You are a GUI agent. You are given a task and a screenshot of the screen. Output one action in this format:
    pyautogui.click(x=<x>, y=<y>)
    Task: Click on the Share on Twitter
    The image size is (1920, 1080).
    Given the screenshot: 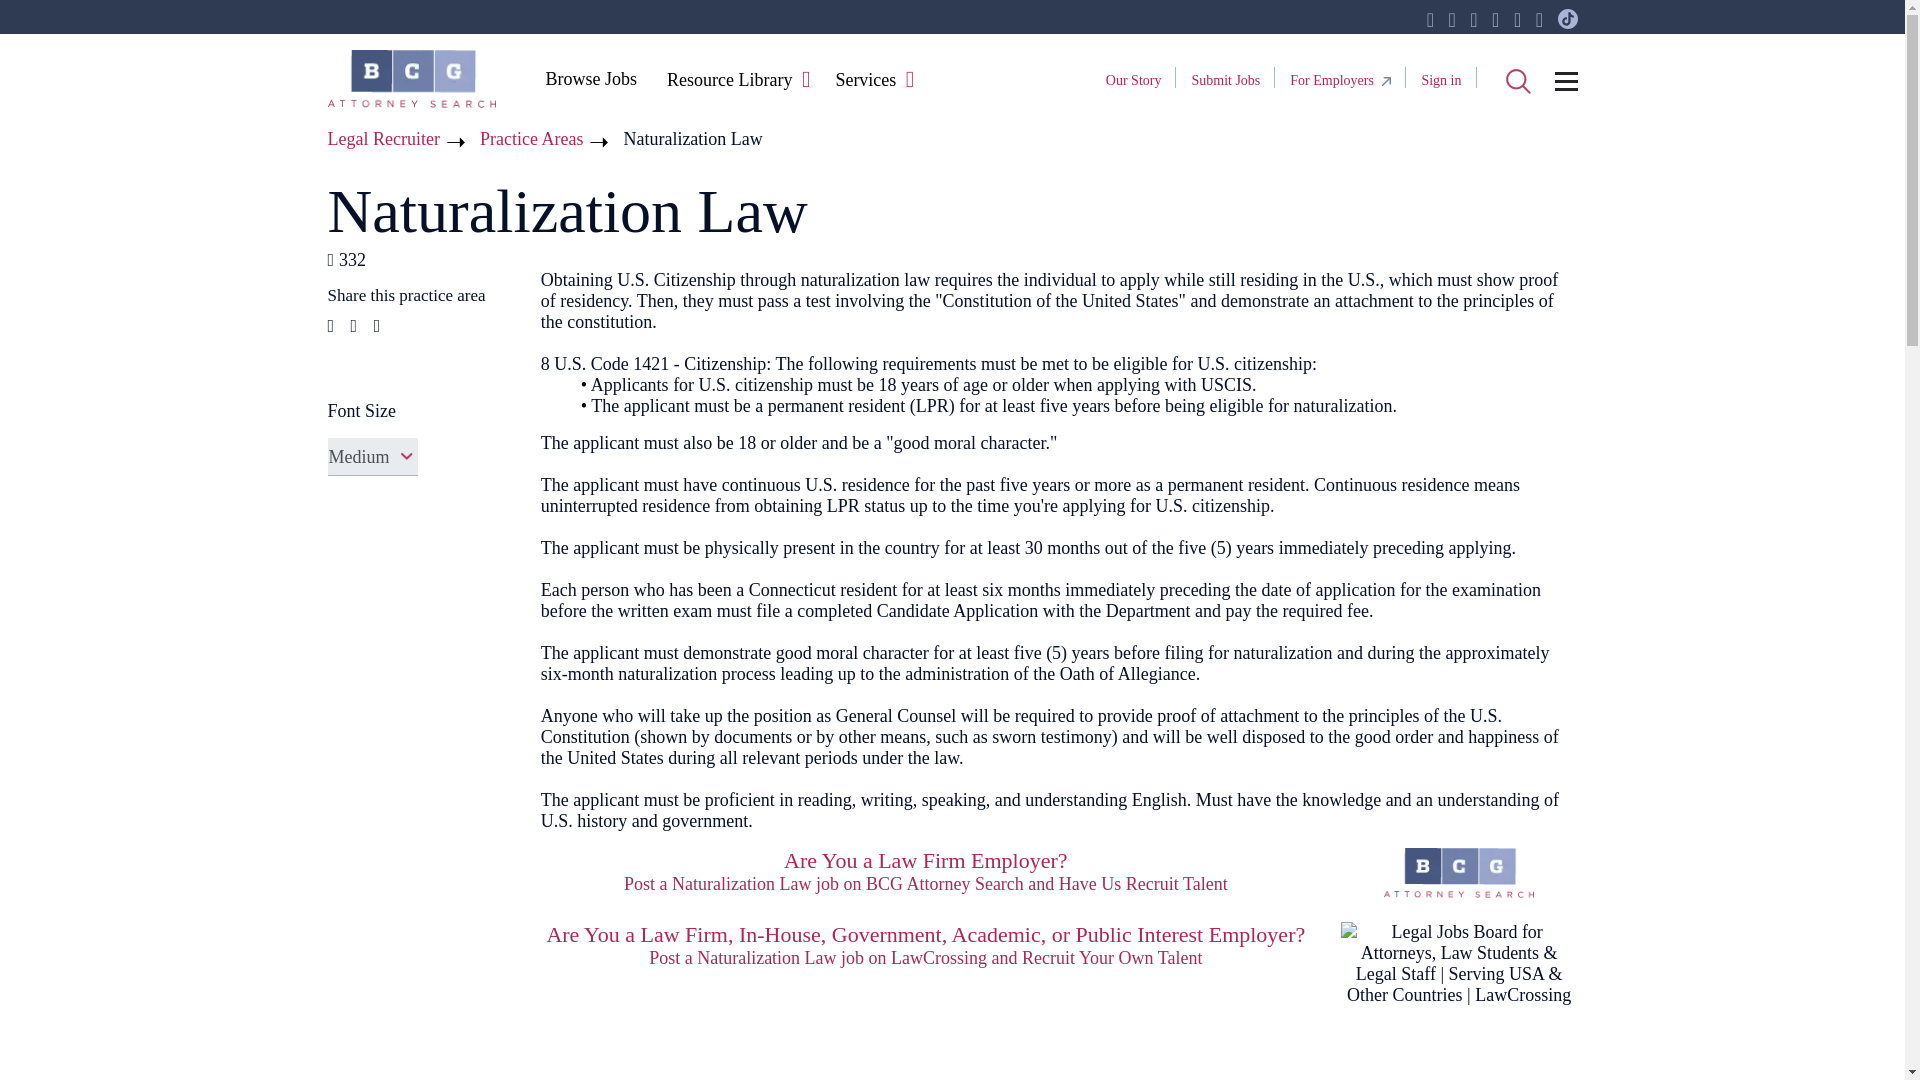 What is the action you would take?
    pyautogui.click(x=354, y=326)
    